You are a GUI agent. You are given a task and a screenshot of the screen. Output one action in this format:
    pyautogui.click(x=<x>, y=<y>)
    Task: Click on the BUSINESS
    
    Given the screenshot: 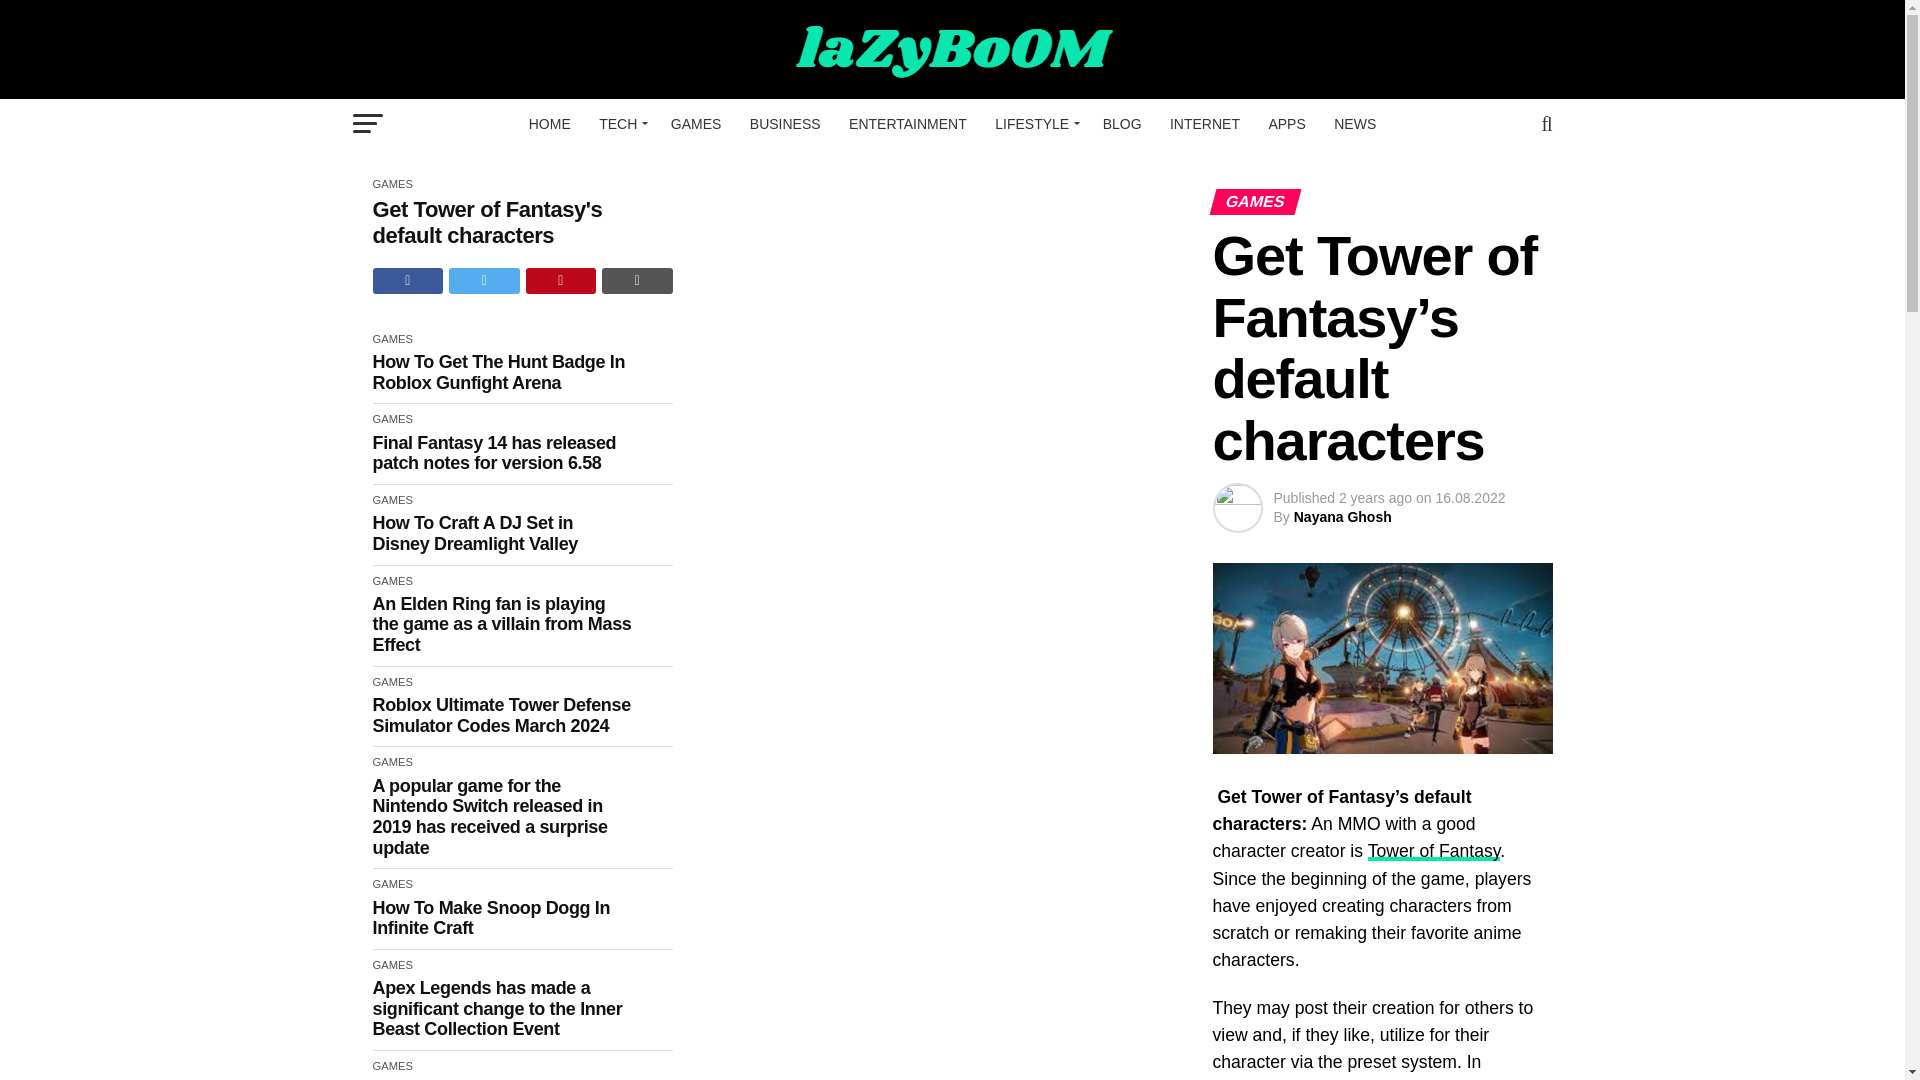 What is the action you would take?
    pyautogui.click(x=785, y=124)
    